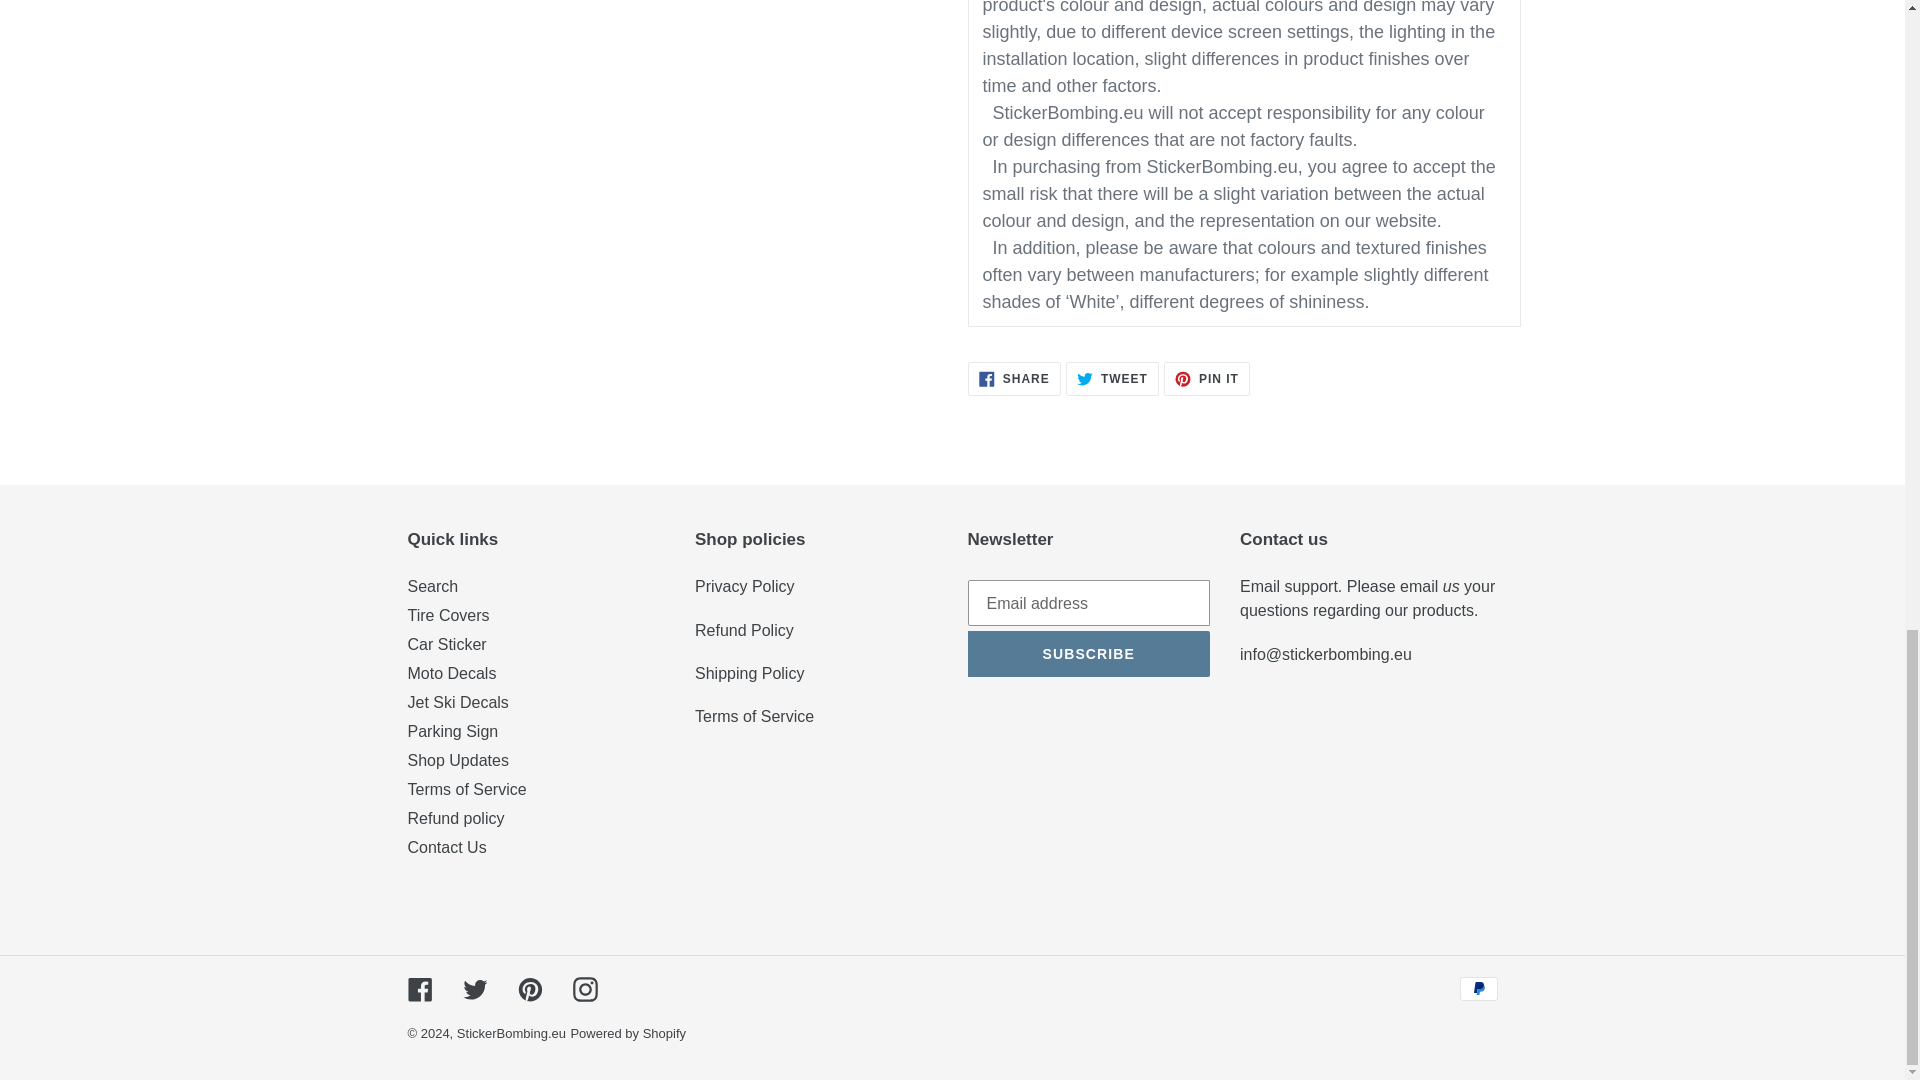 The image size is (1920, 1080). What do you see at coordinates (744, 630) in the screenshot?
I see `Refund Policy` at bounding box center [744, 630].